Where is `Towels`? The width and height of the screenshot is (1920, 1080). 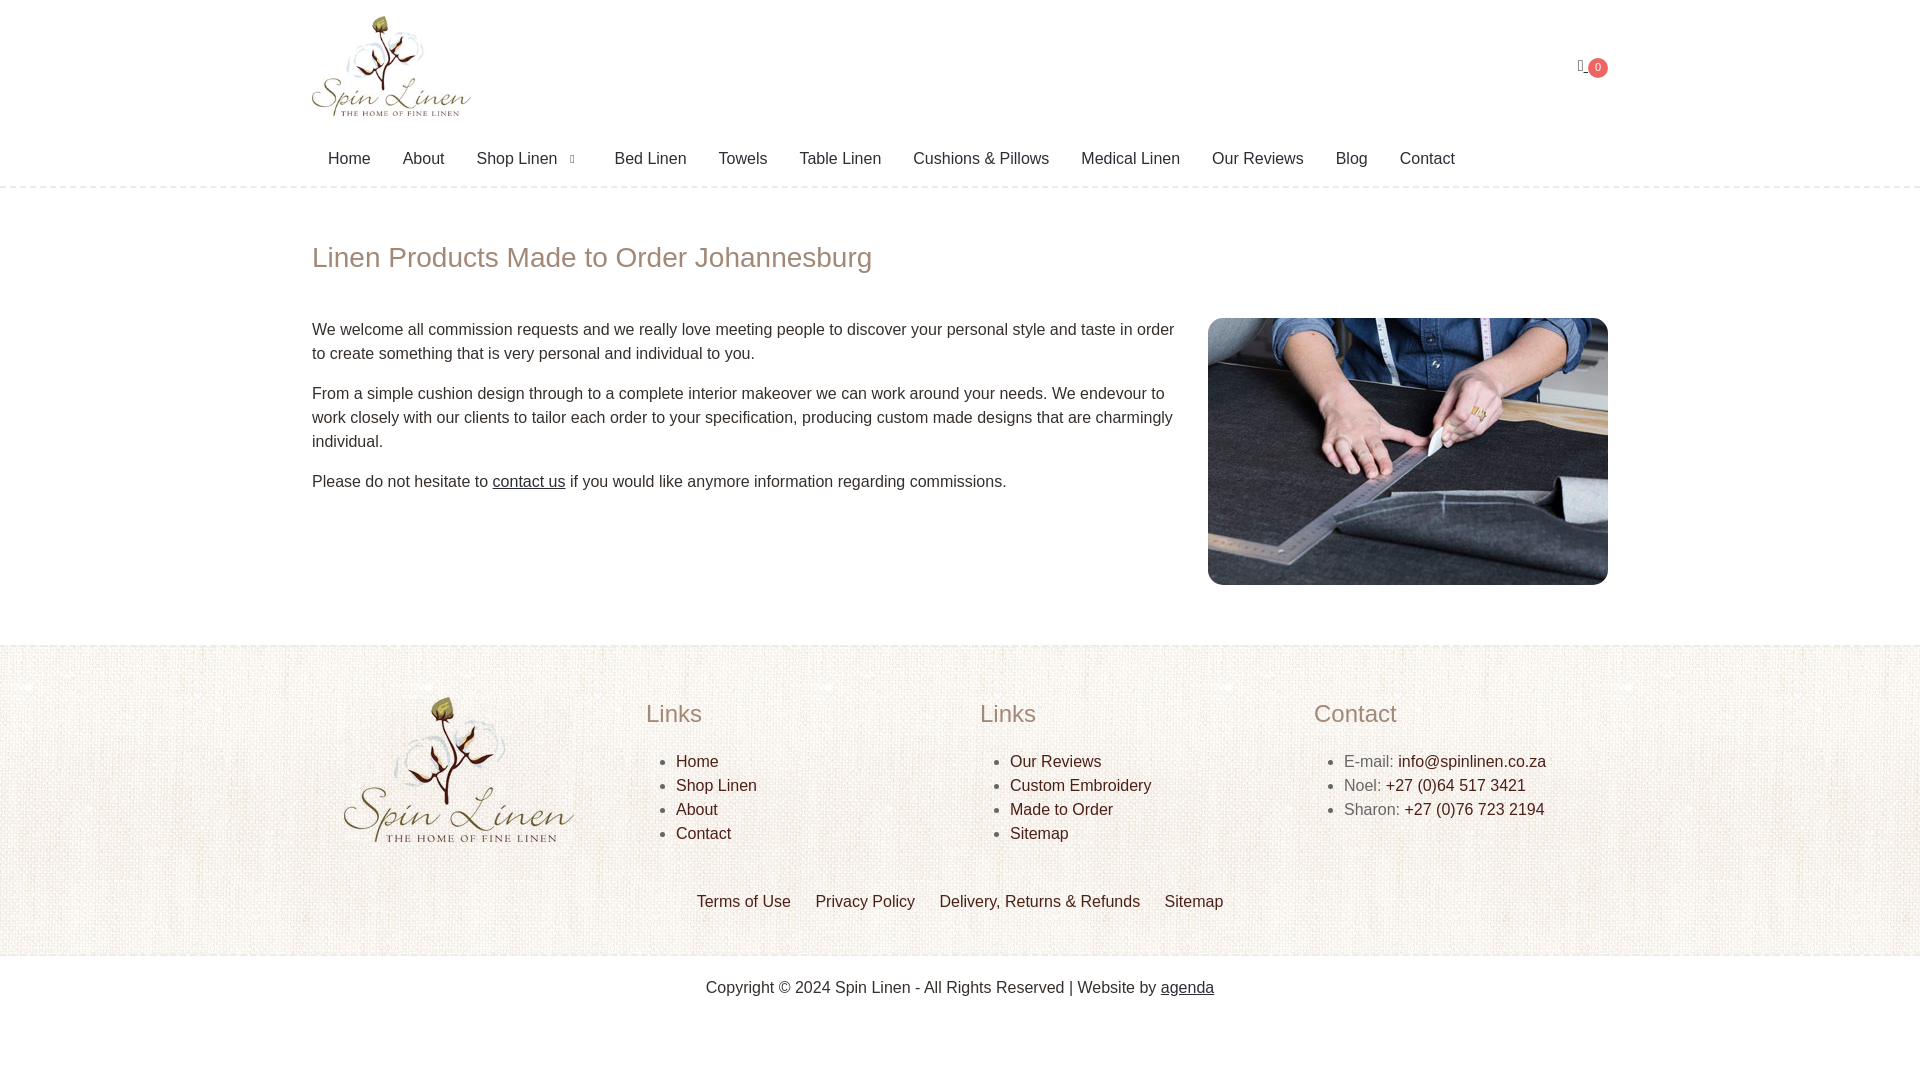
Towels is located at coordinates (742, 159).